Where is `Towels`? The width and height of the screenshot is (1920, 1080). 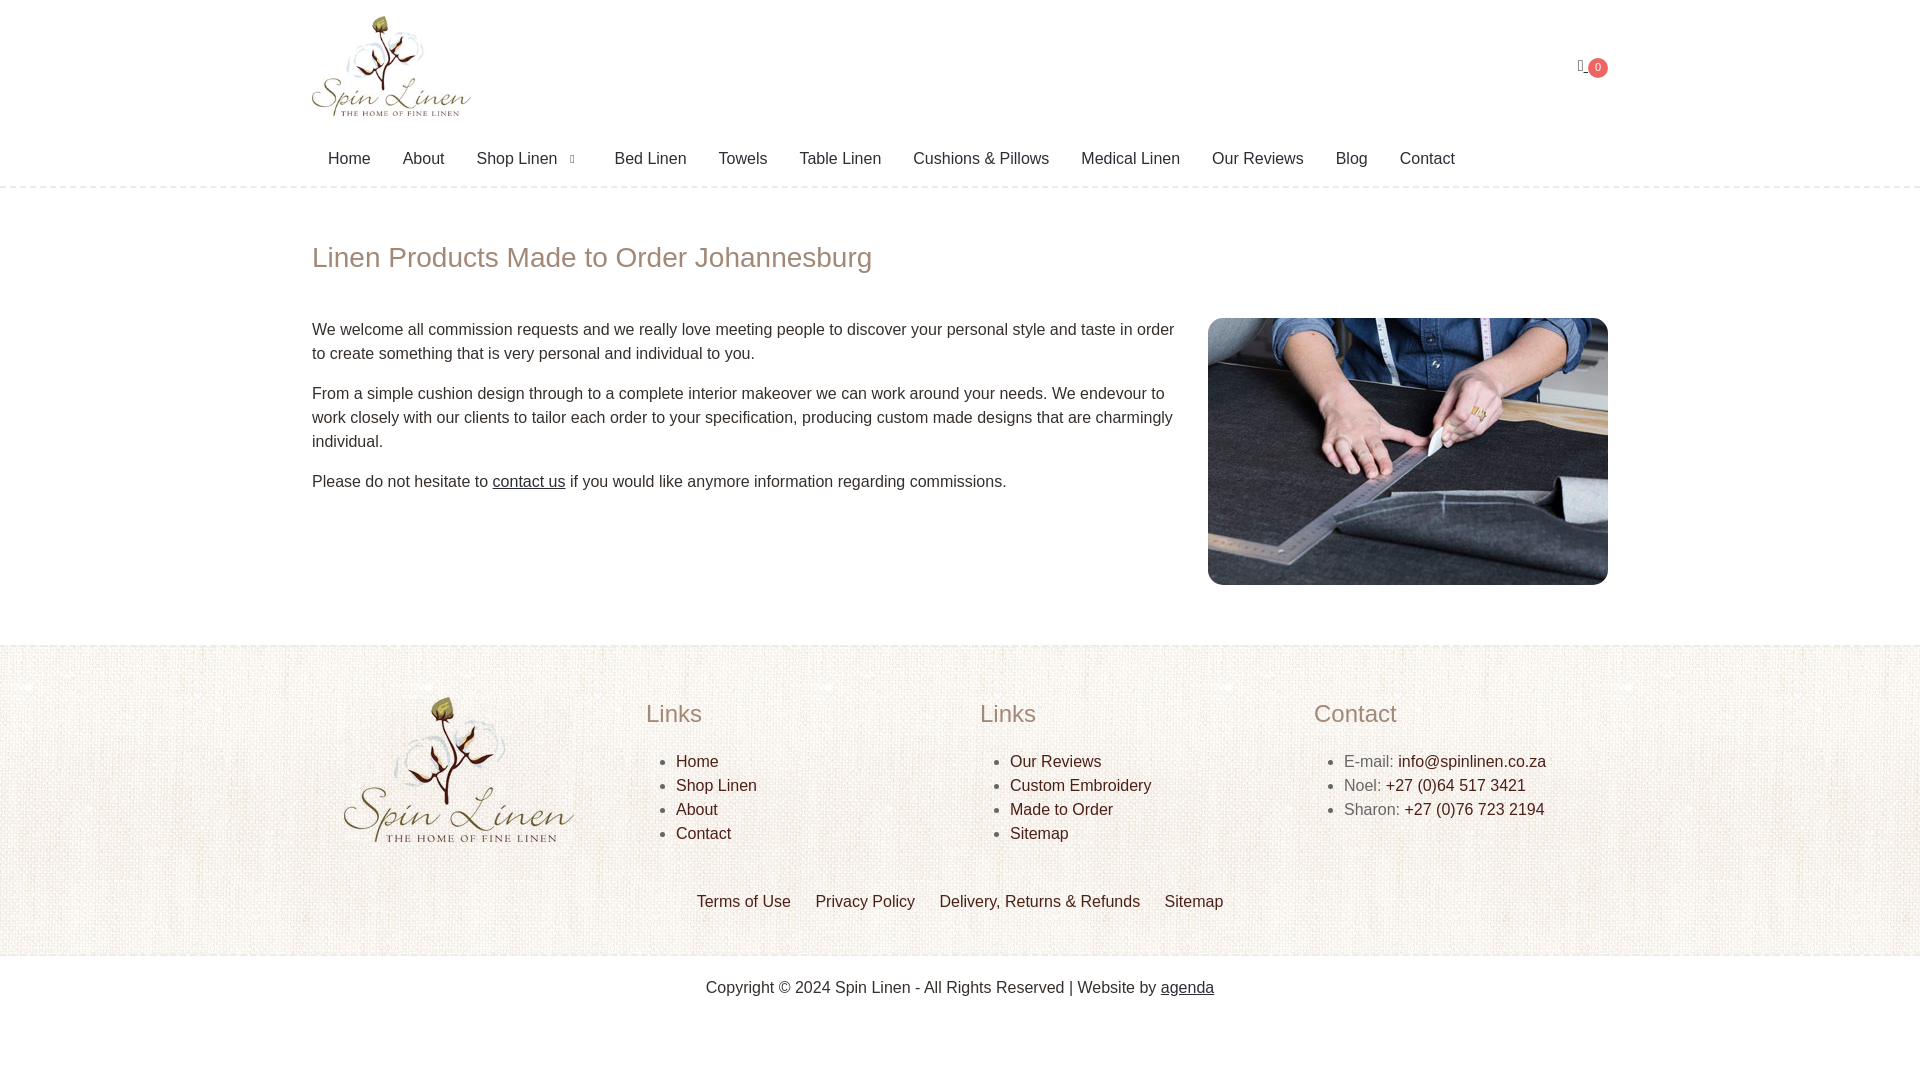
Towels is located at coordinates (742, 159).